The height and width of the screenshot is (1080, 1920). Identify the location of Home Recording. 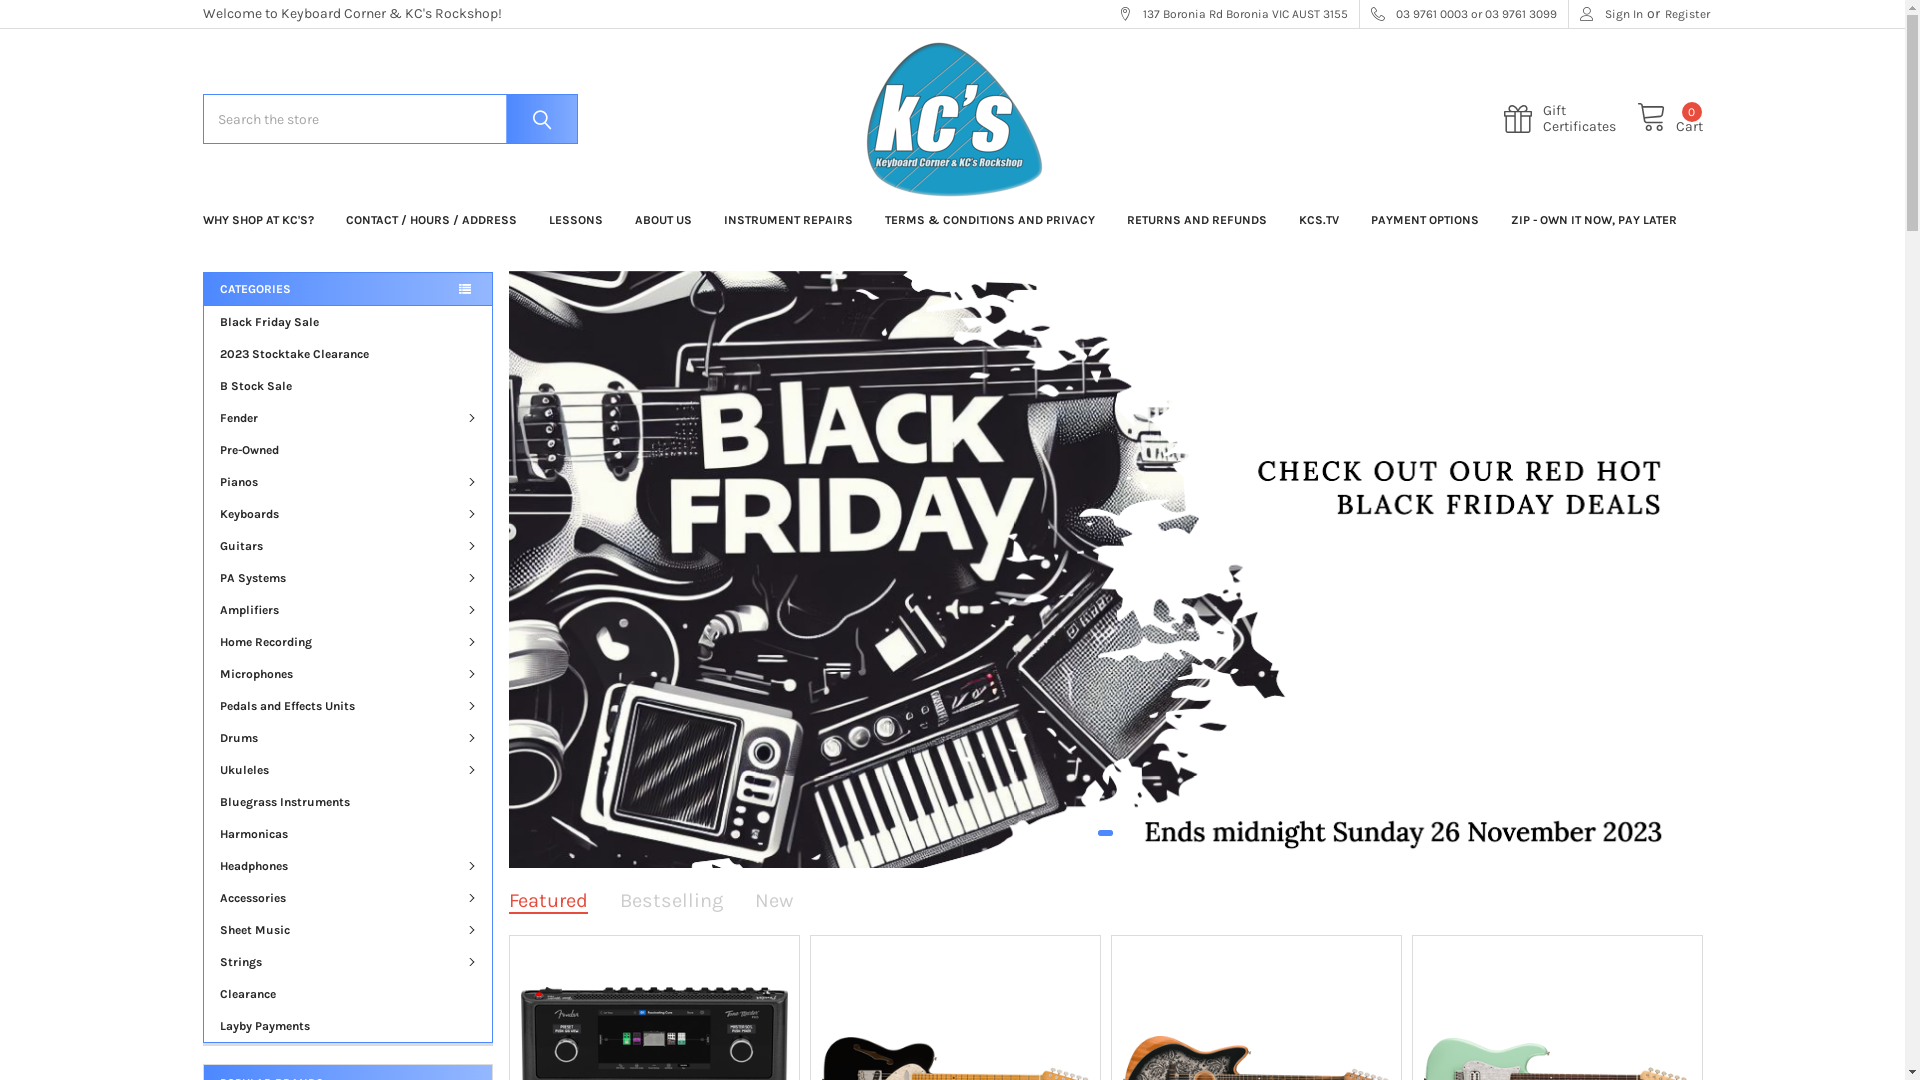
(348, 642).